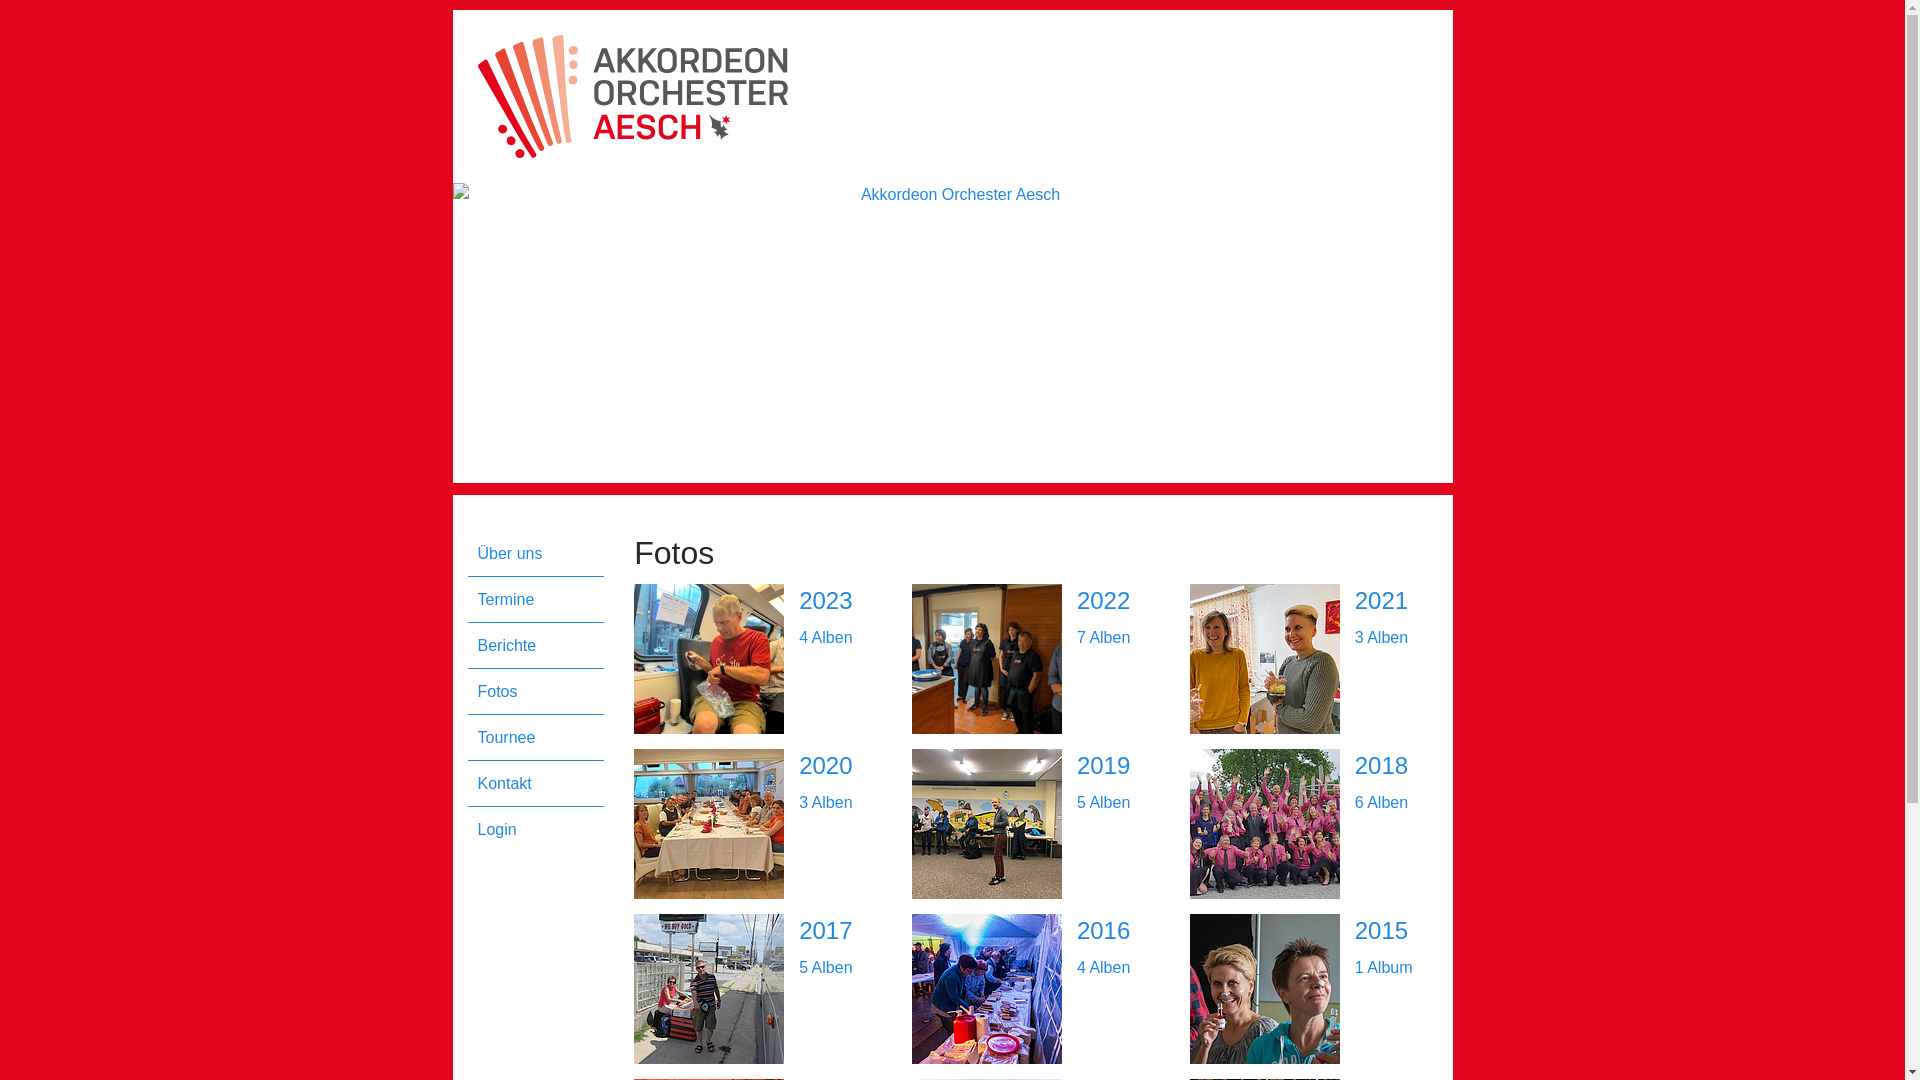 This screenshot has height=1080, width=1920. Describe the element at coordinates (633, 96) in the screenshot. I see `Akkordeon Orchester Aesch` at that location.